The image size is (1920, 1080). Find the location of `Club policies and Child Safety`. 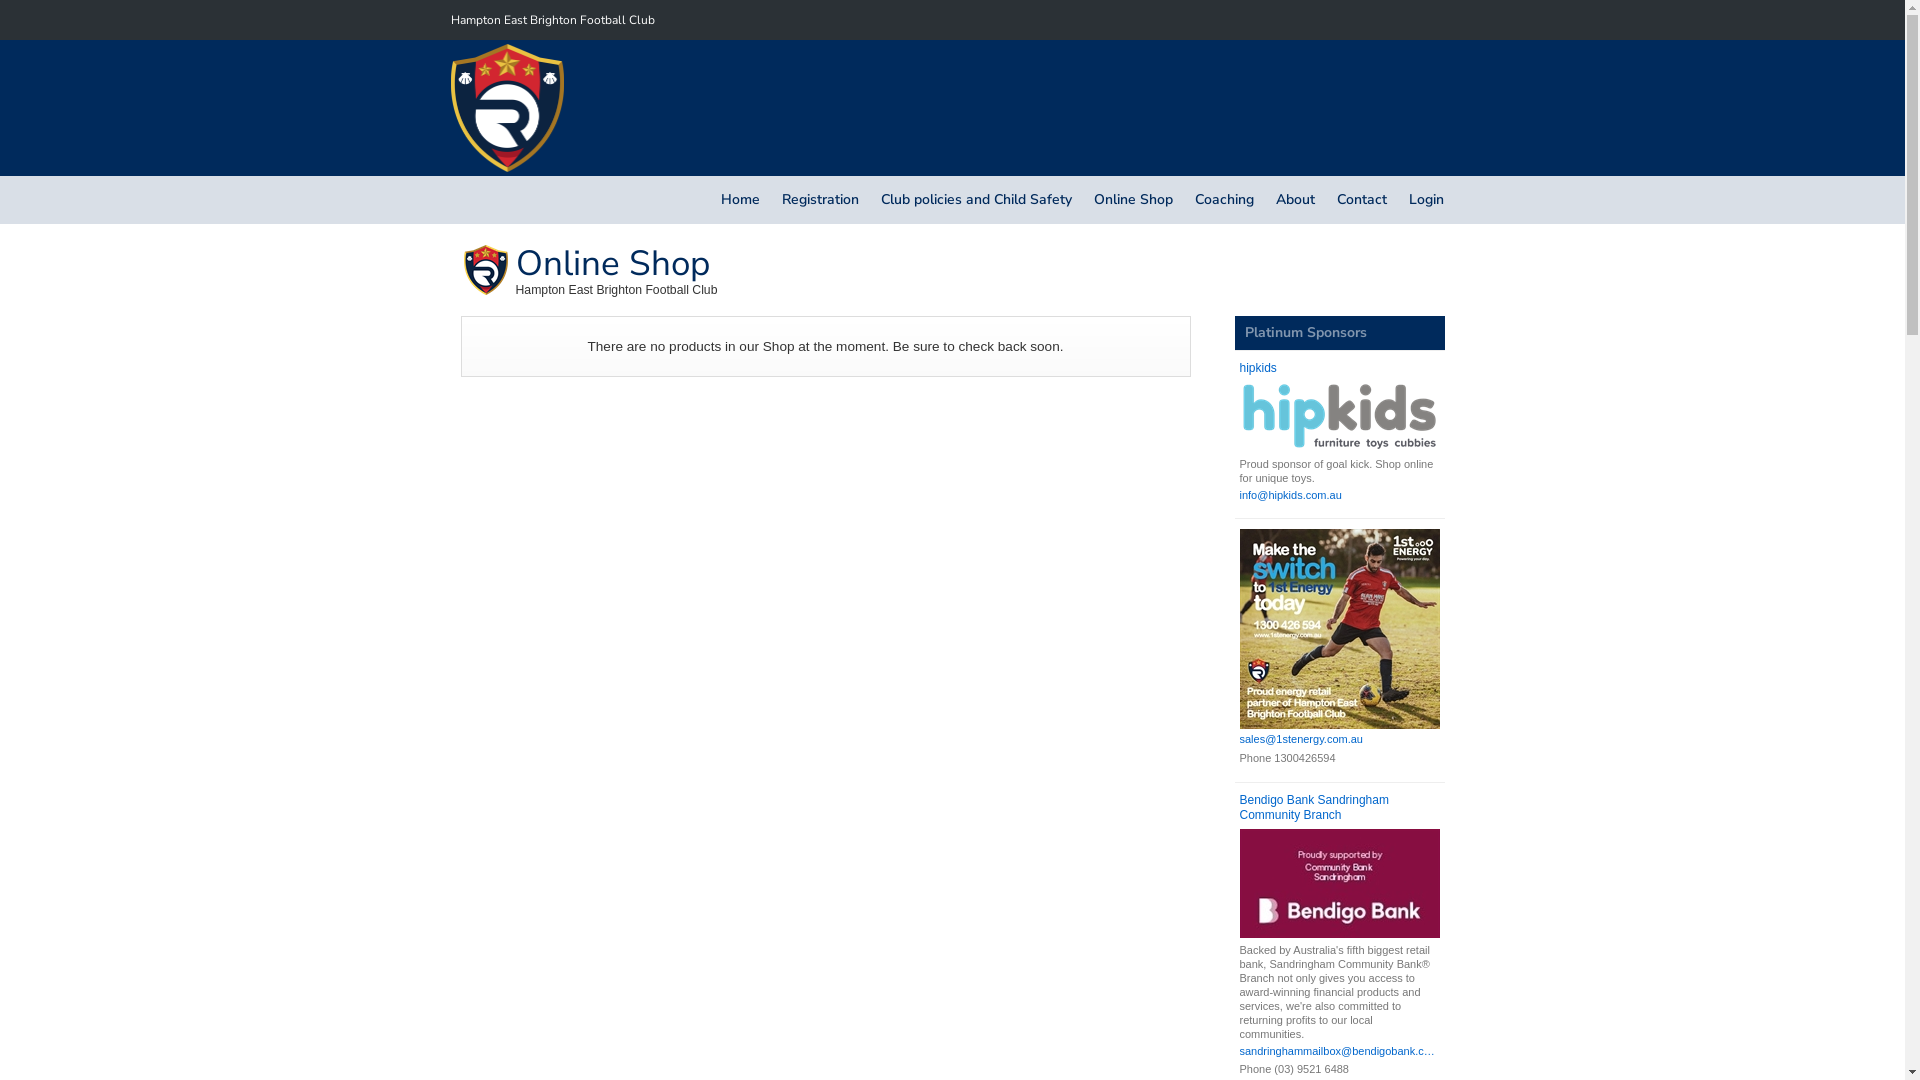

Club policies and Child Safety is located at coordinates (976, 200).